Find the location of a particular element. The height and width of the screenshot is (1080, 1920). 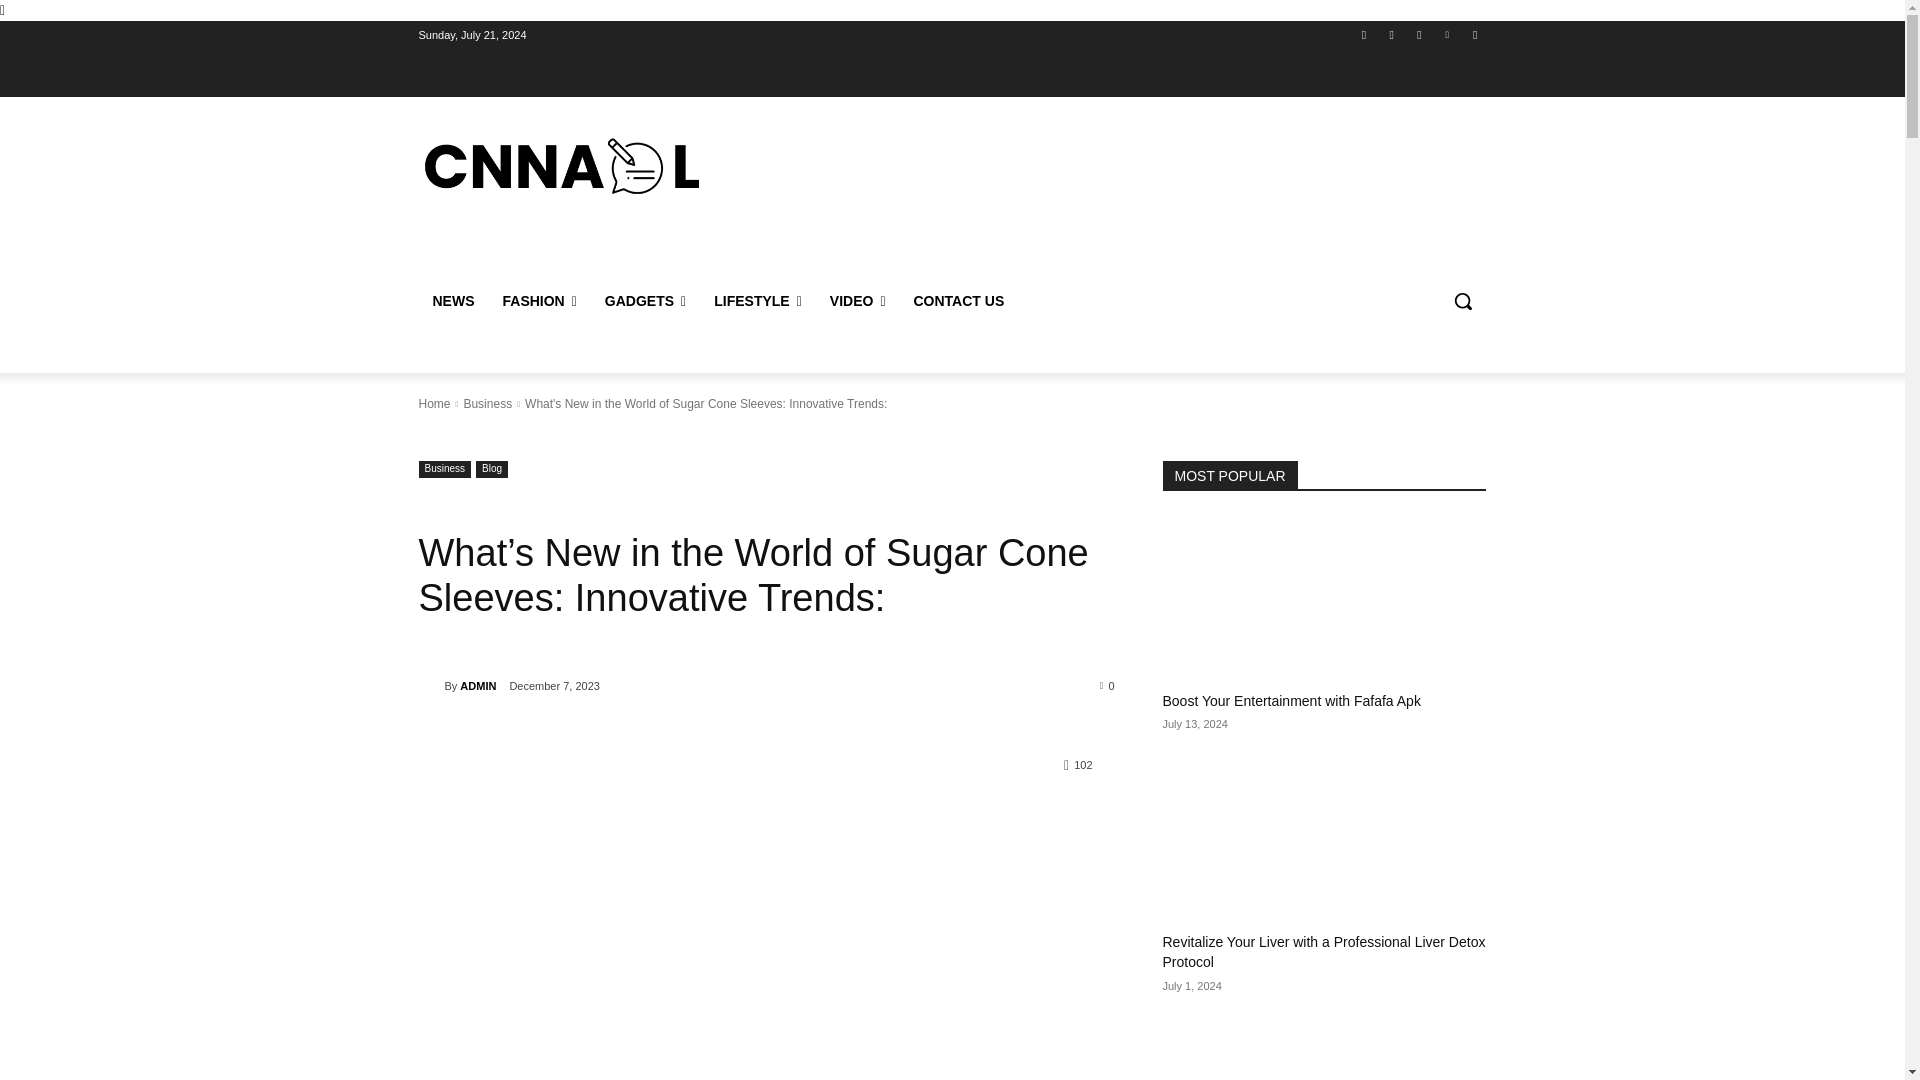

Vimeo is located at coordinates (1448, 35).